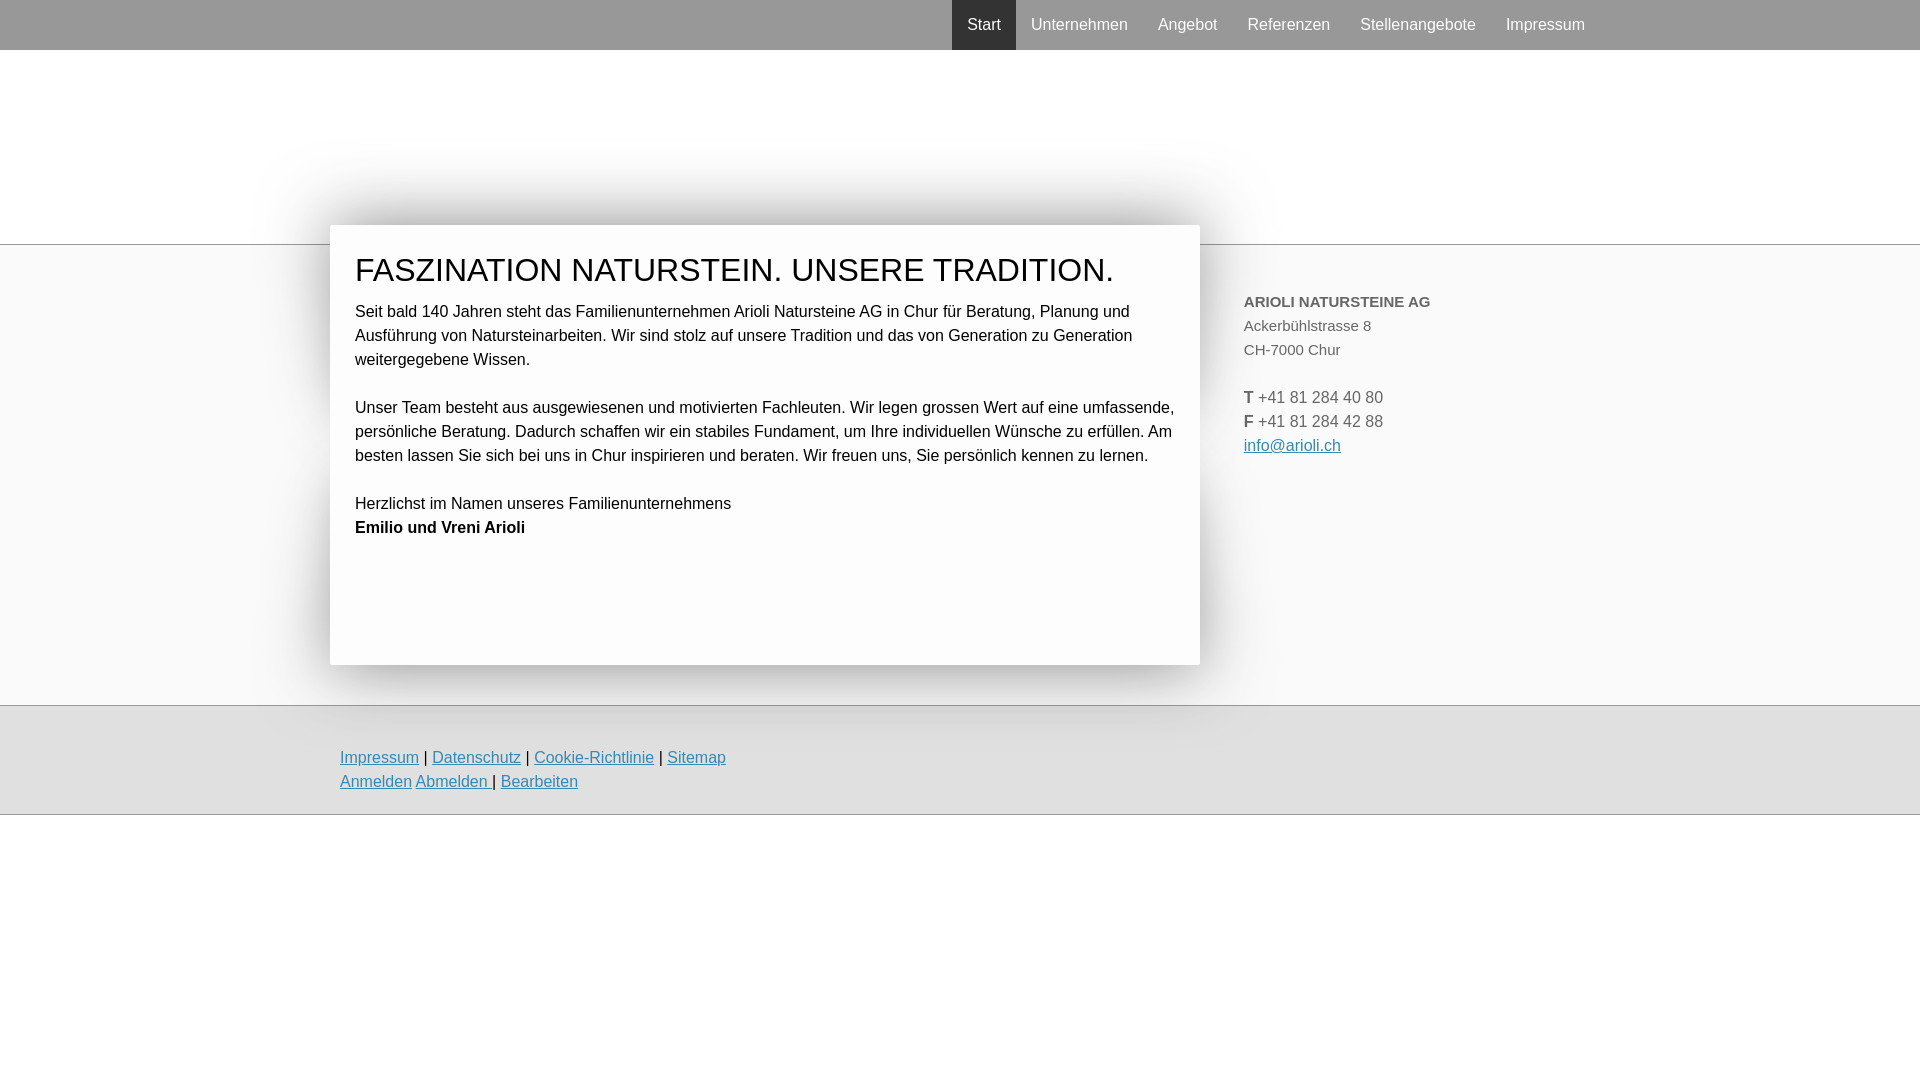 This screenshot has width=1920, height=1080. What do you see at coordinates (540, 782) in the screenshot?
I see `Bearbeiten` at bounding box center [540, 782].